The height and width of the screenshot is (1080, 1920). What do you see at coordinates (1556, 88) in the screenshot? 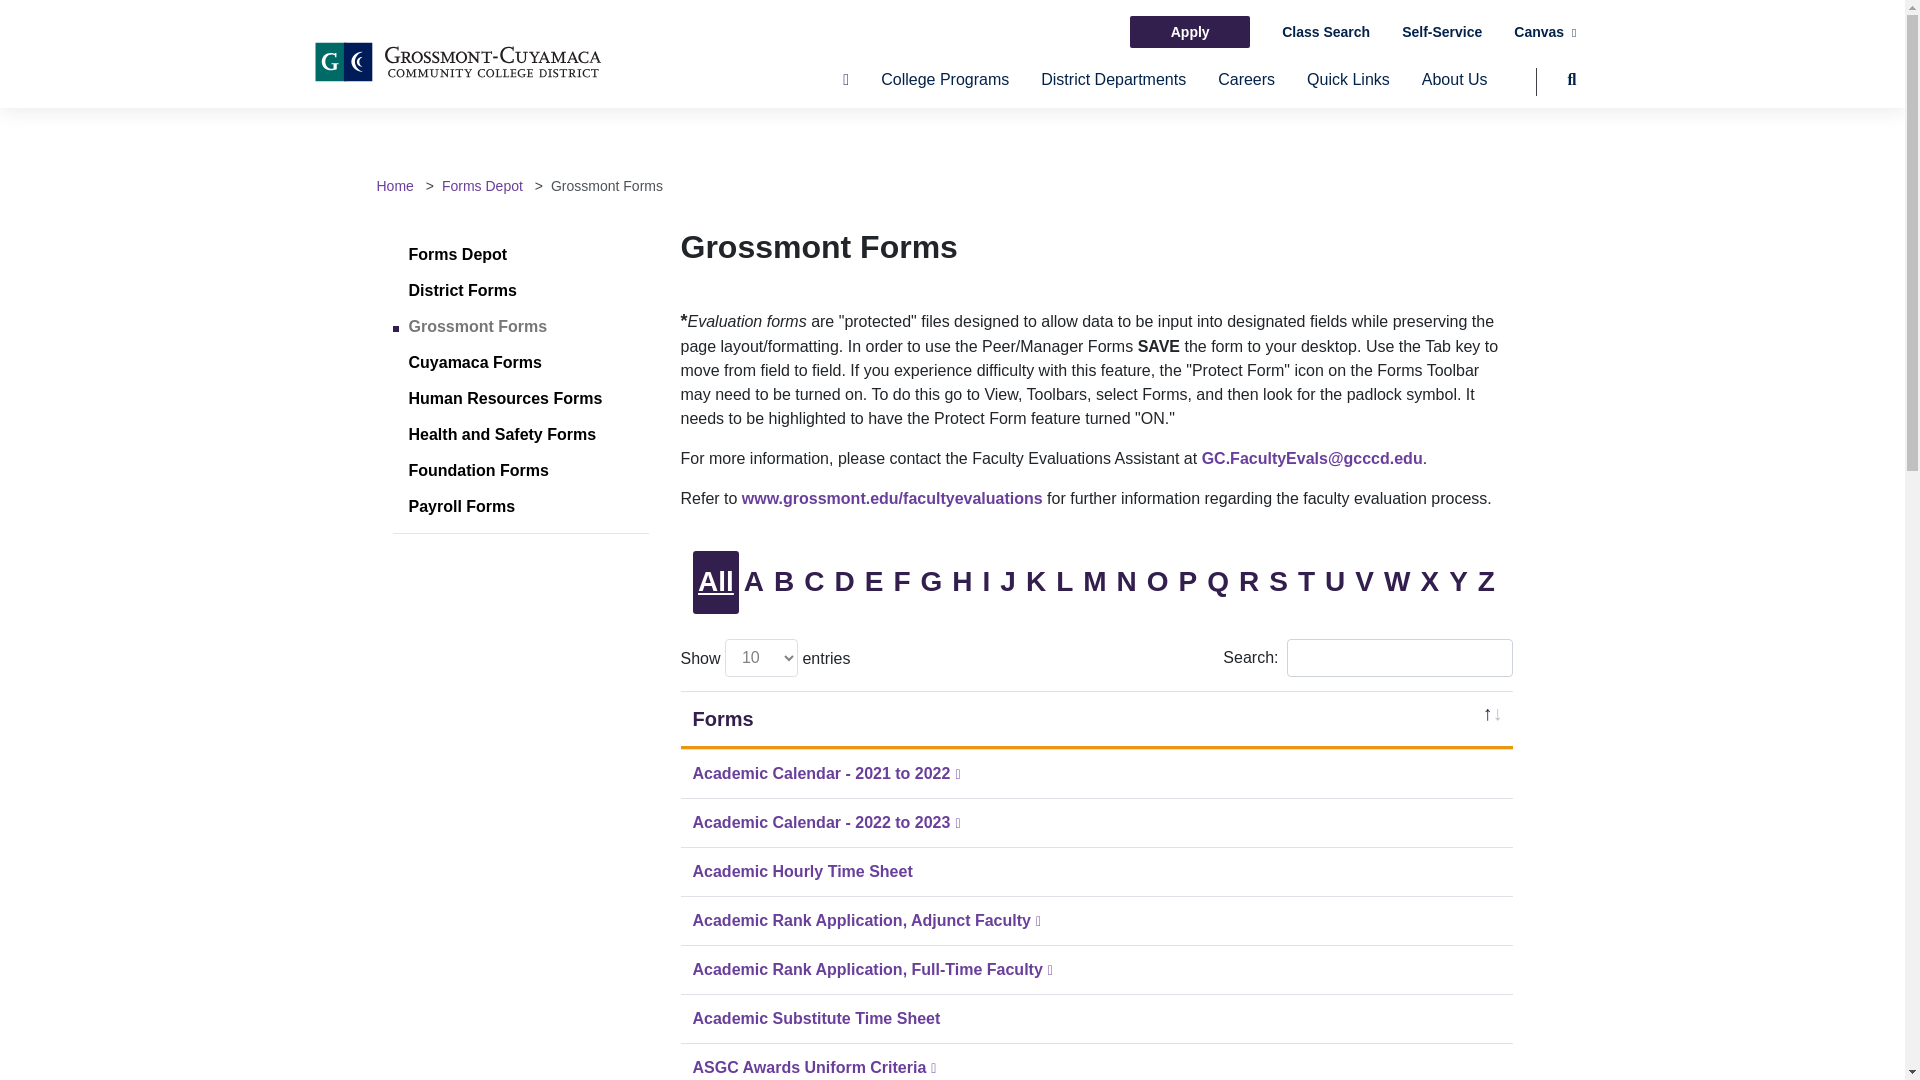
I see `Search Button` at bounding box center [1556, 88].